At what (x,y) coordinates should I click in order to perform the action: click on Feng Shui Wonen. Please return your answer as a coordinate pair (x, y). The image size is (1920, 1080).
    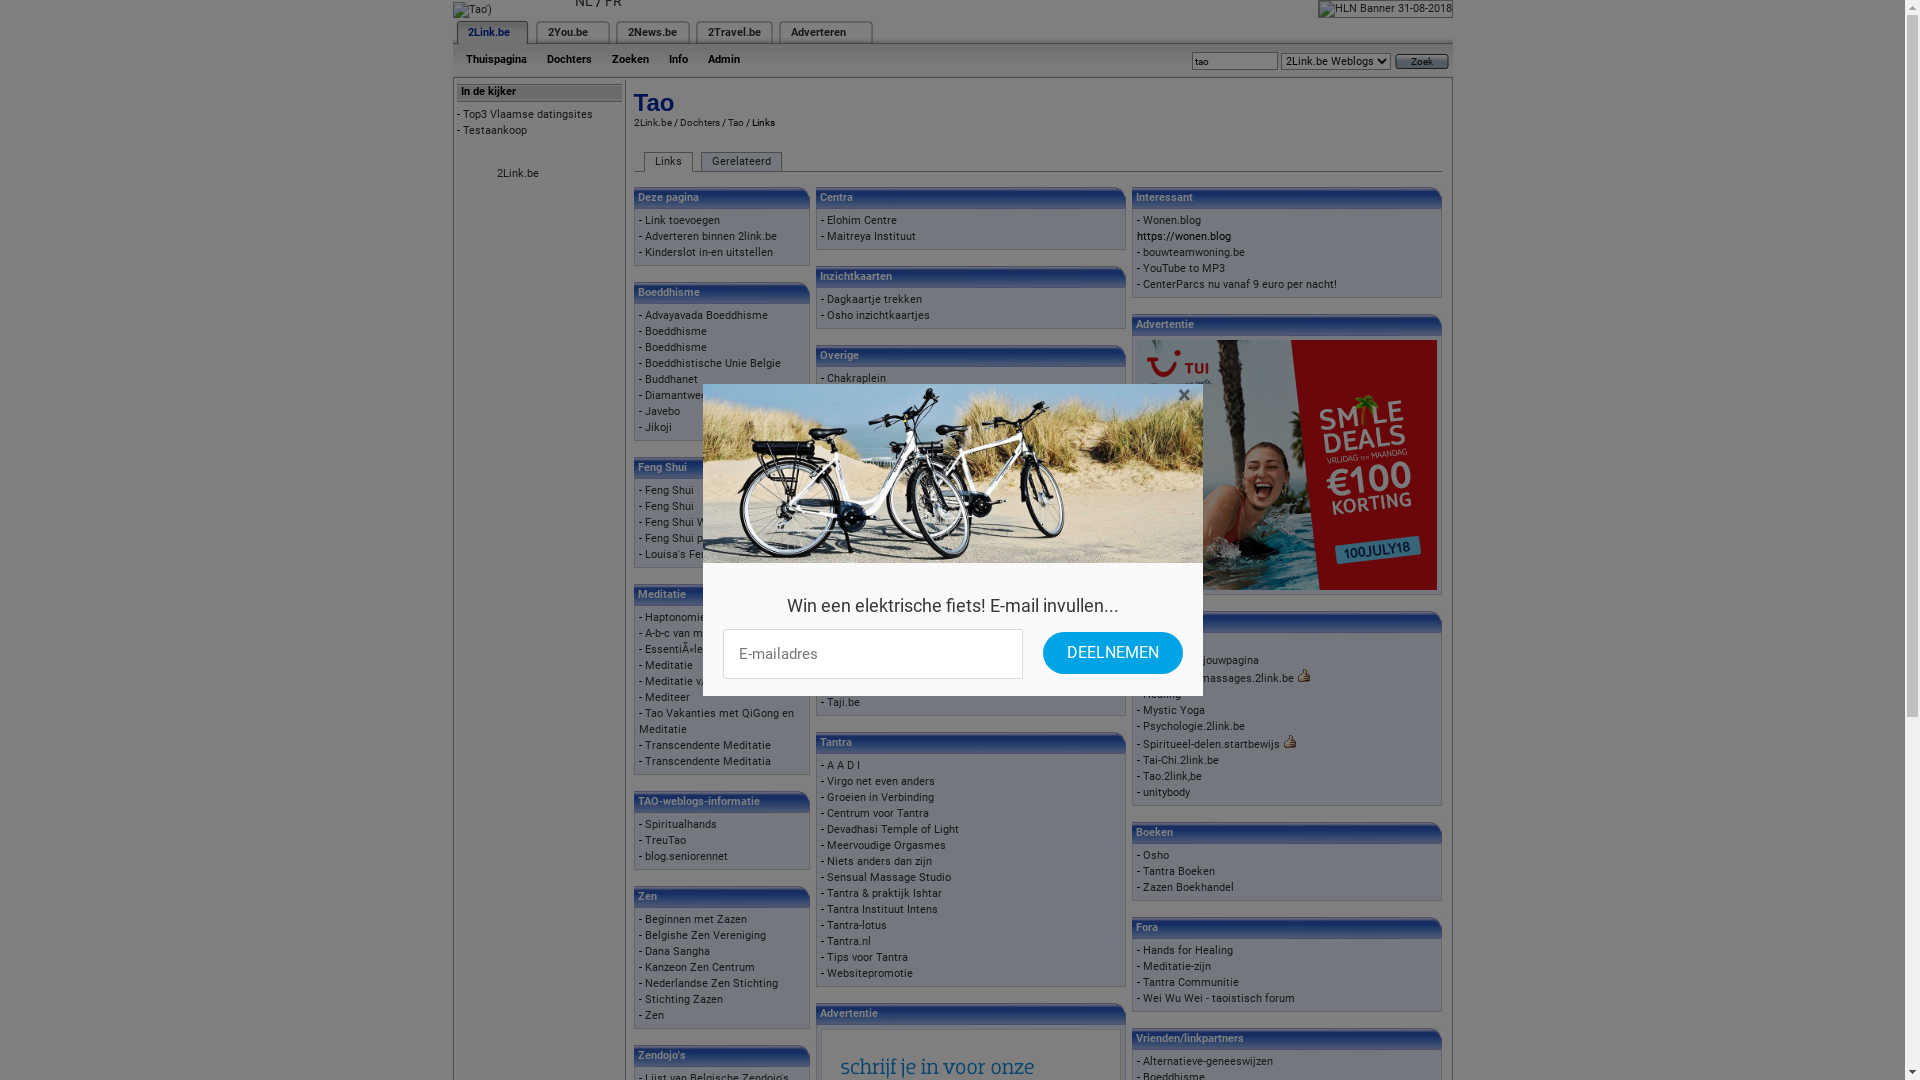
    Looking at the image, I should click on (687, 522).